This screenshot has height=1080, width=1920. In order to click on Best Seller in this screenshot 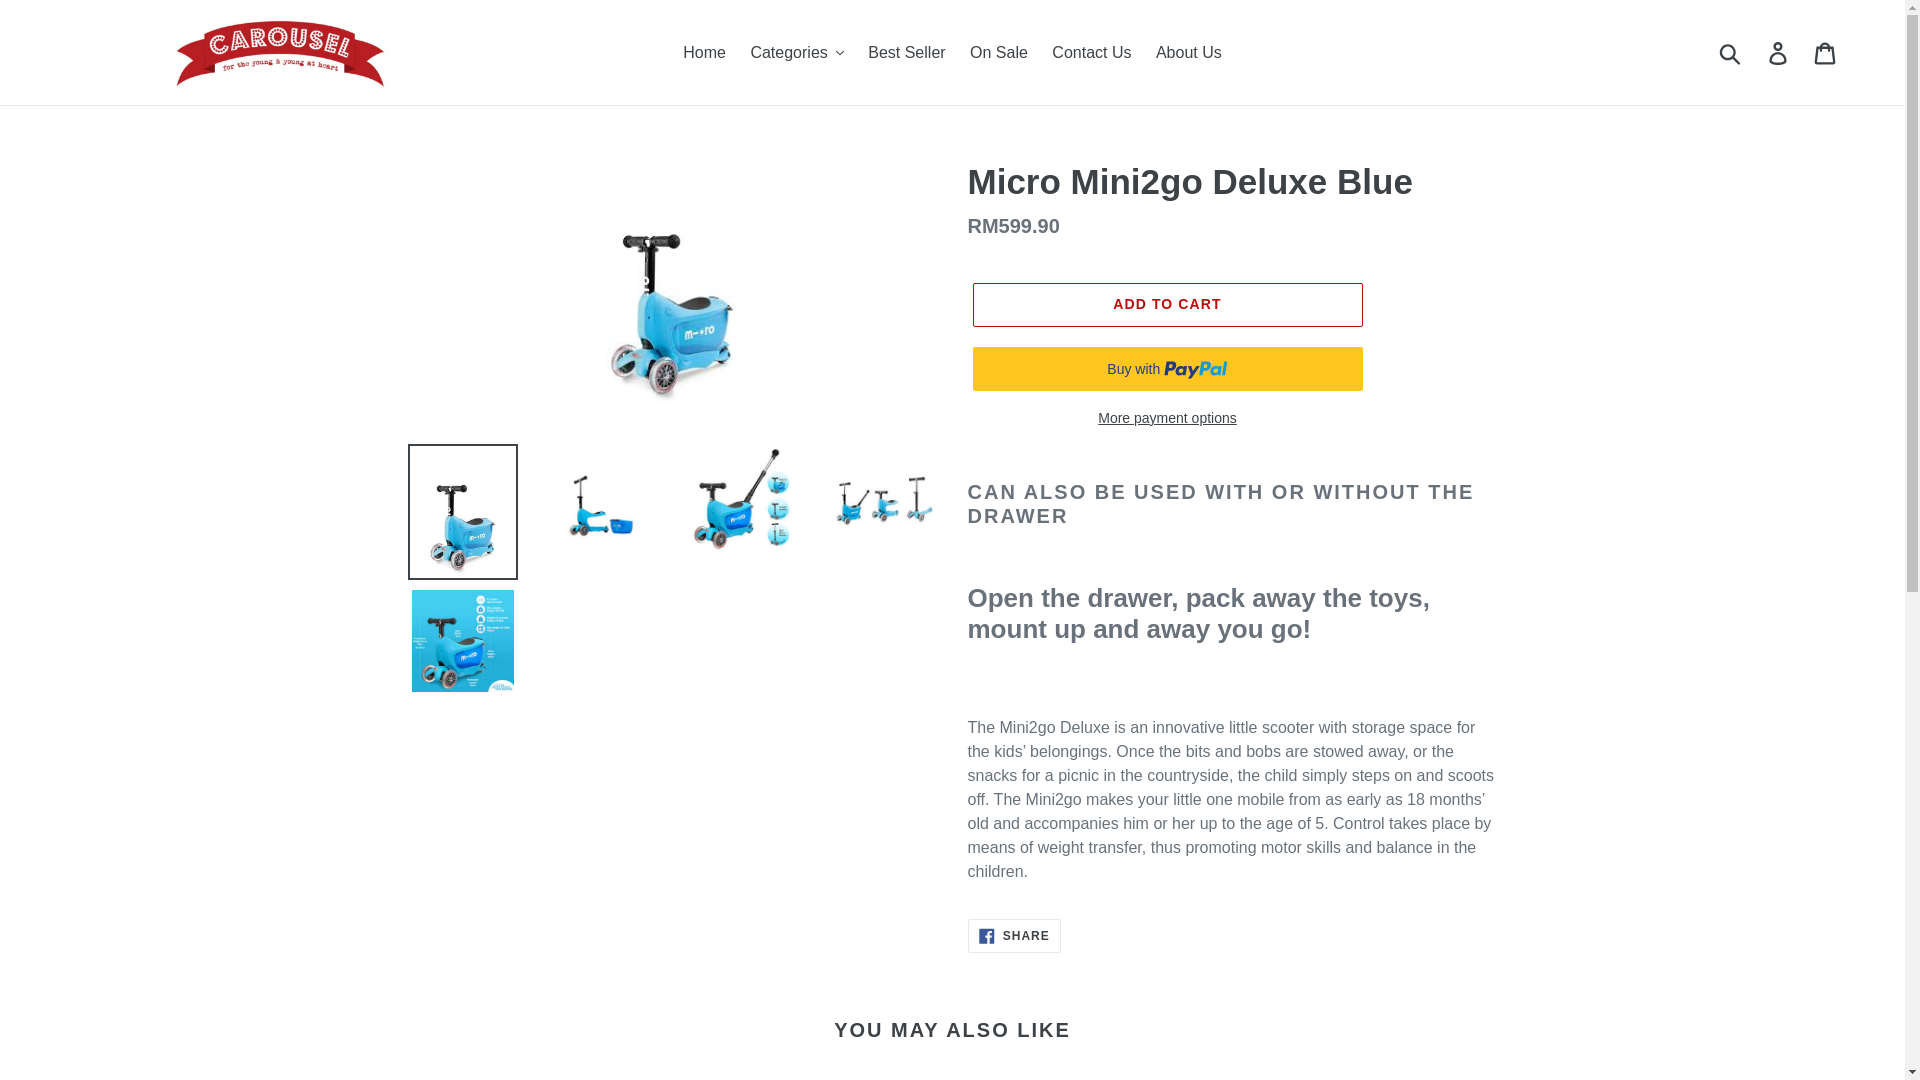, I will do `click(906, 52)`.